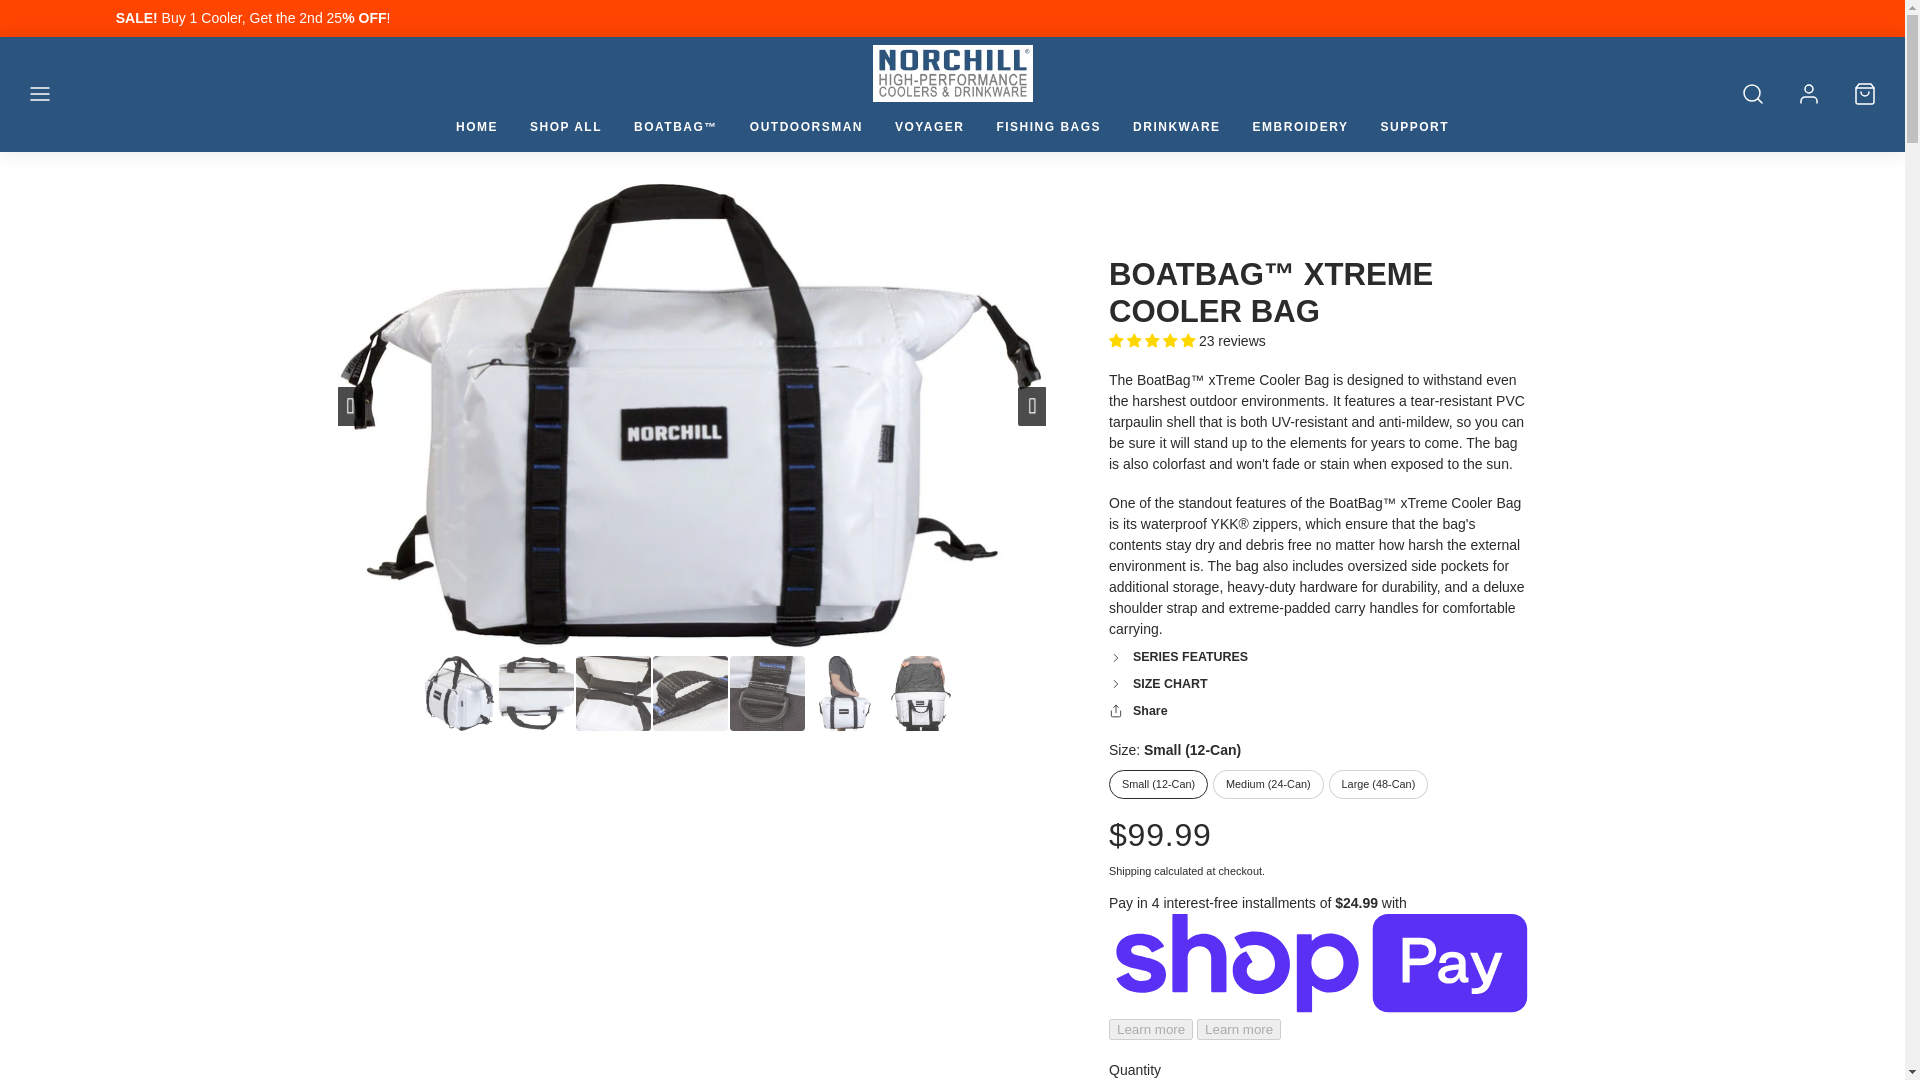 Image resolution: width=1920 pixels, height=1080 pixels. What do you see at coordinates (806, 126) in the screenshot?
I see `OUTDOORSMAN` at bounding box center [806, 126].